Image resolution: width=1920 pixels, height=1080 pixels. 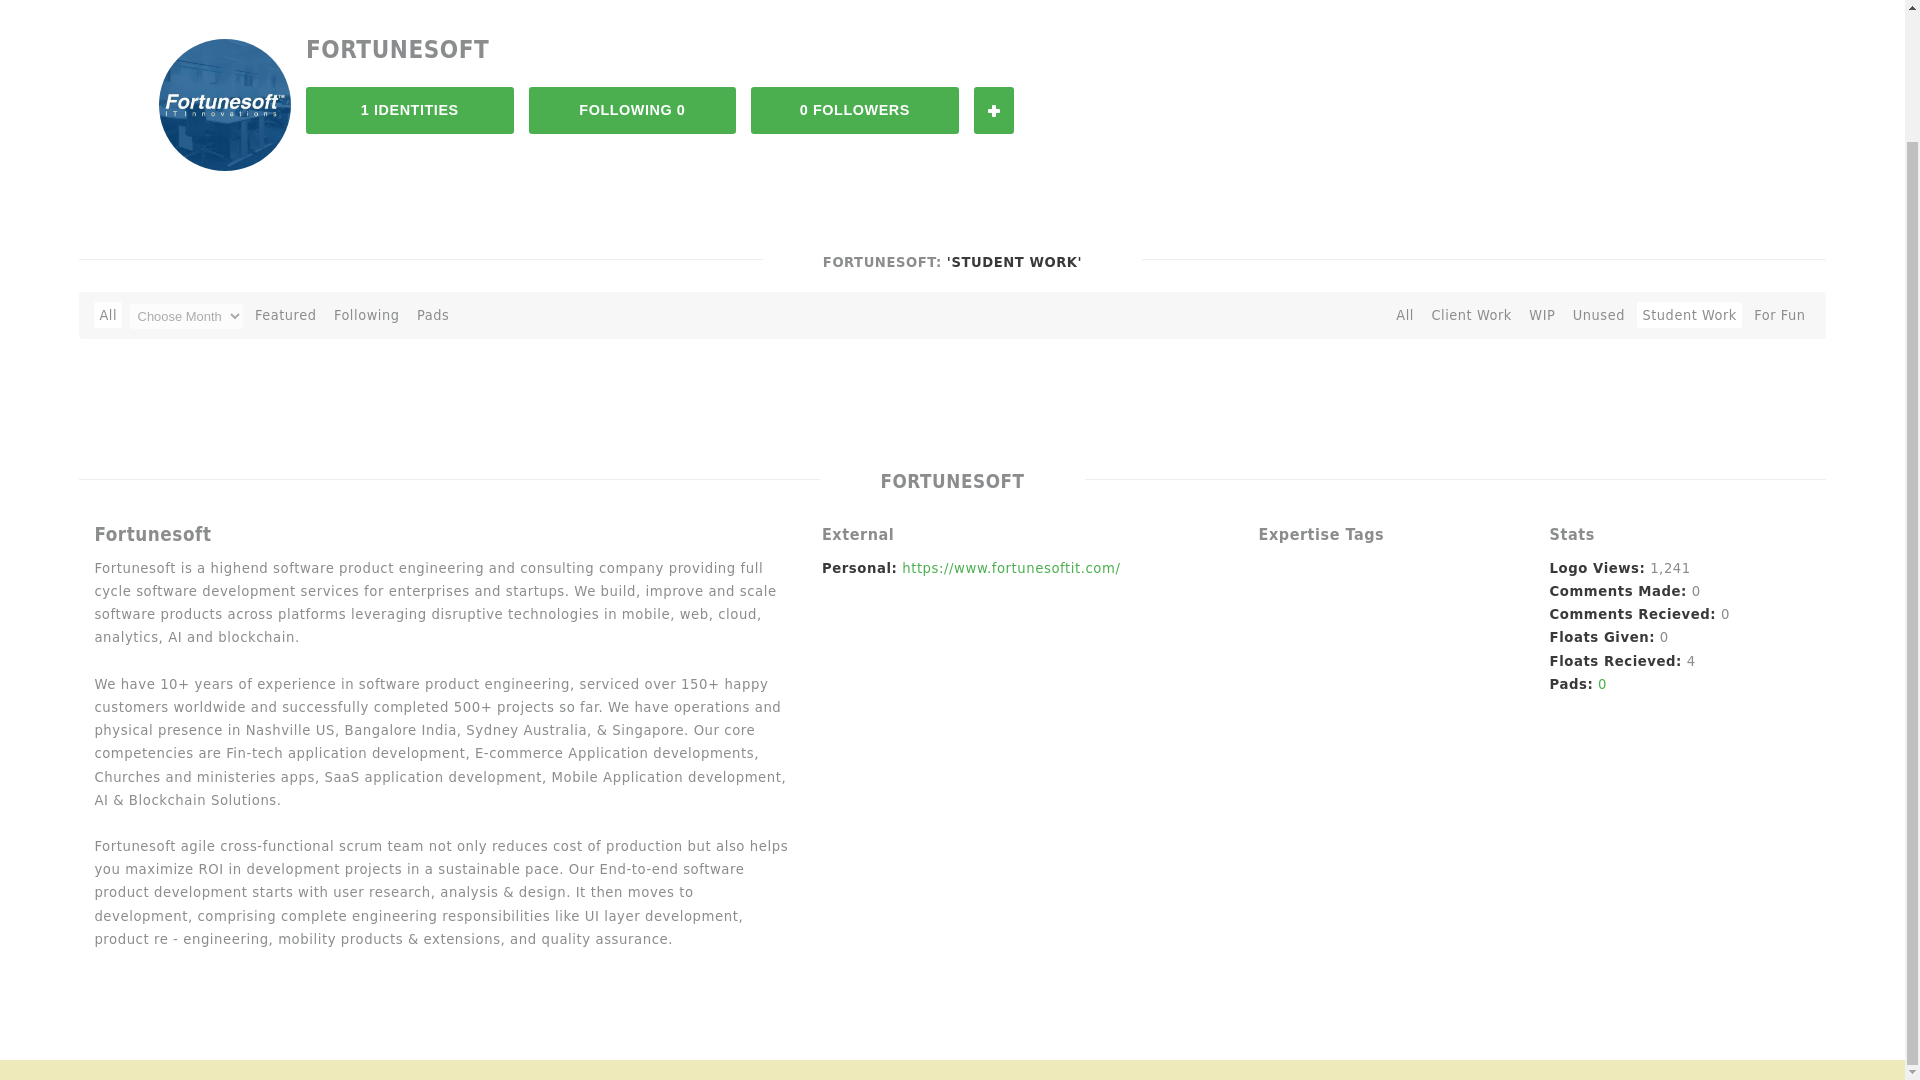 What do you see at coordinates (633, 110) in the screenshot?
I see `FOLLOWING 0` at bounding box center [633, 110].